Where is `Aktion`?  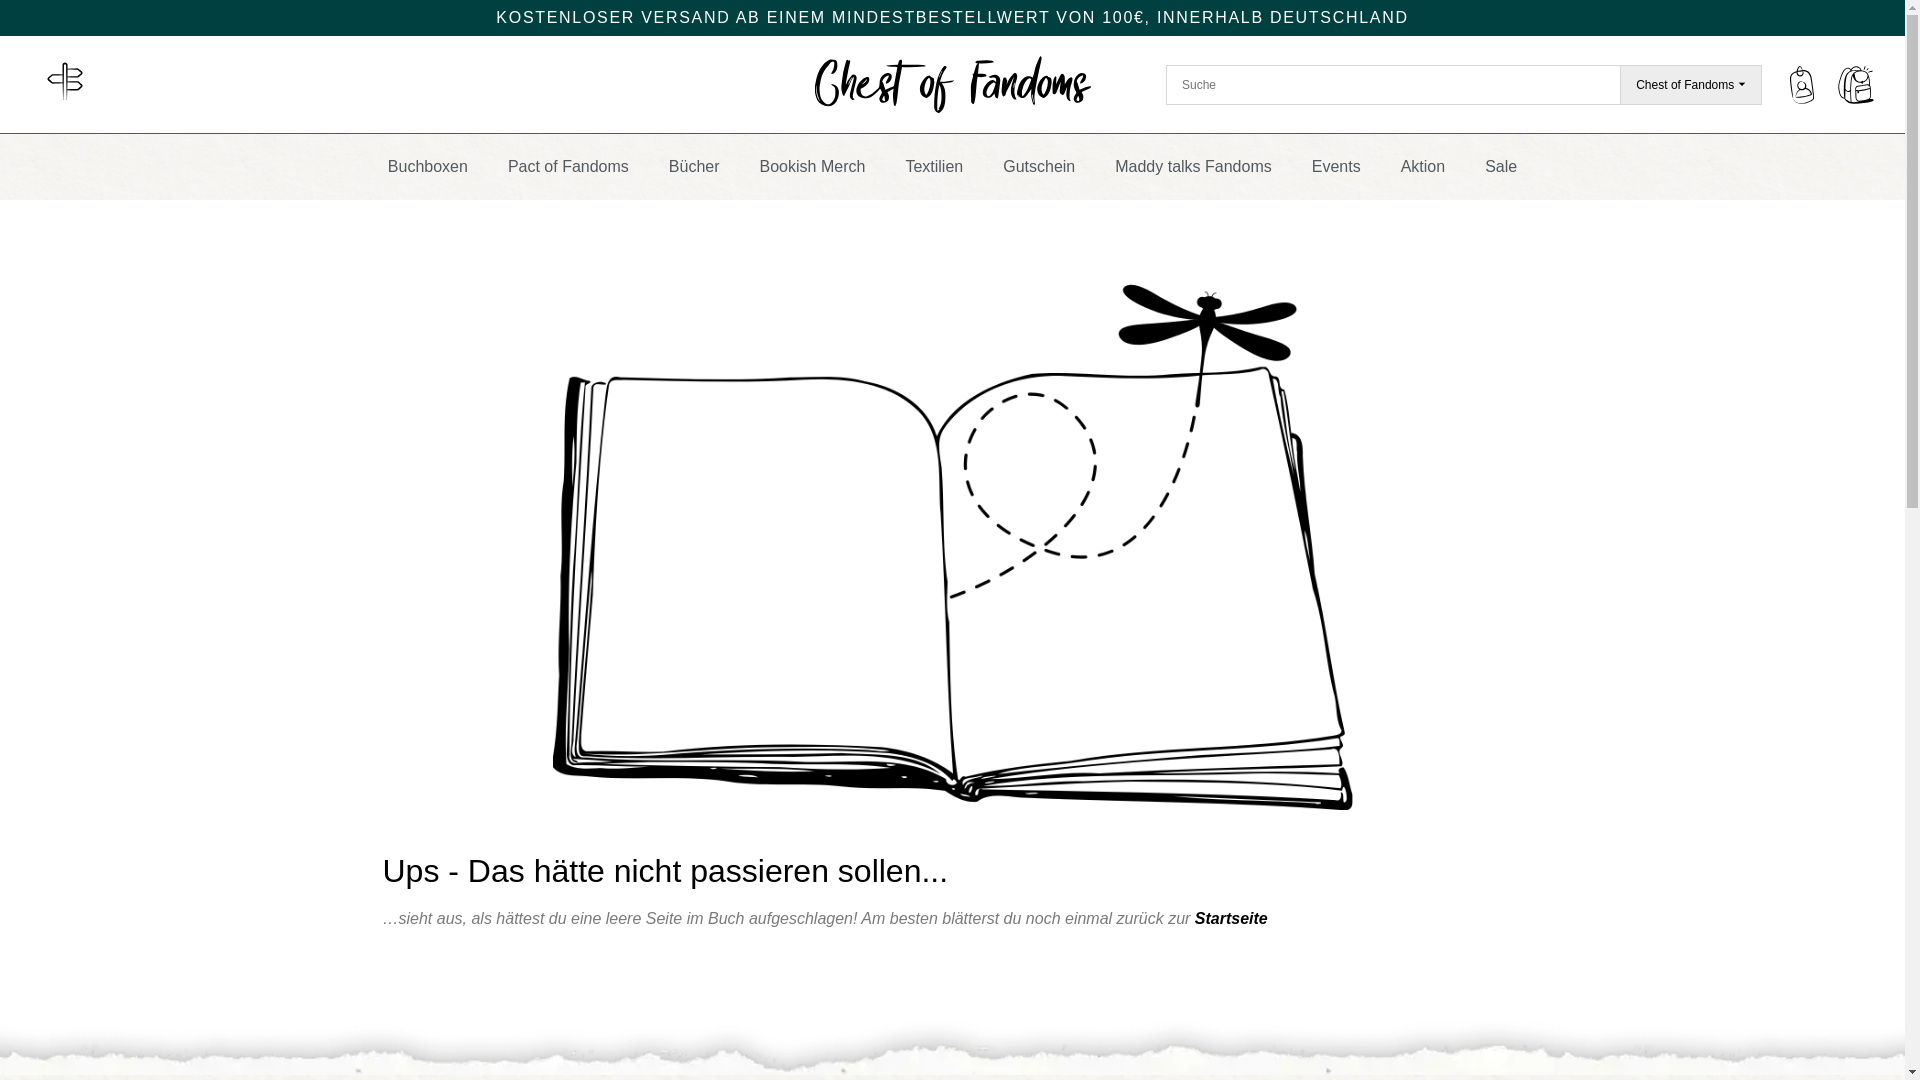 Aktion is located at coordinates (1422, 166).